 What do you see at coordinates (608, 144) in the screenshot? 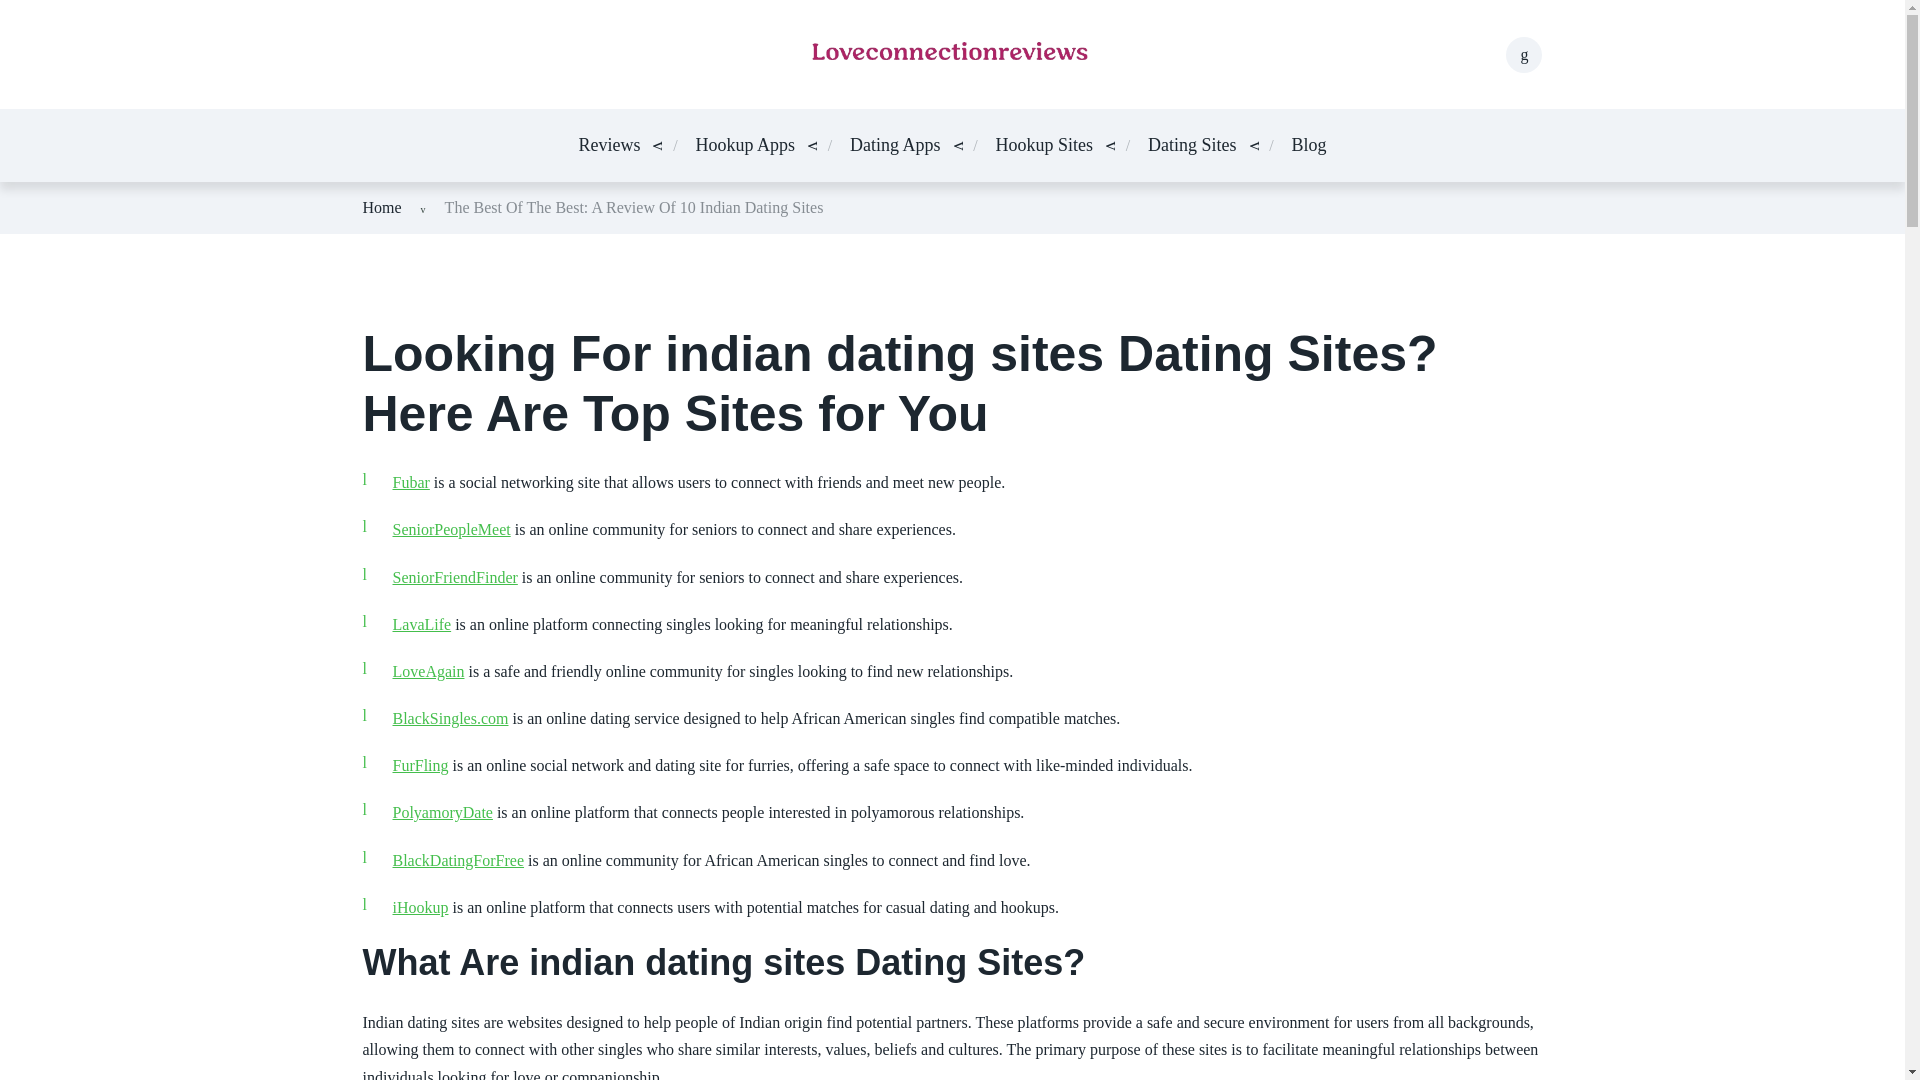
I see `Reviews` at bounding box center [608, 144].